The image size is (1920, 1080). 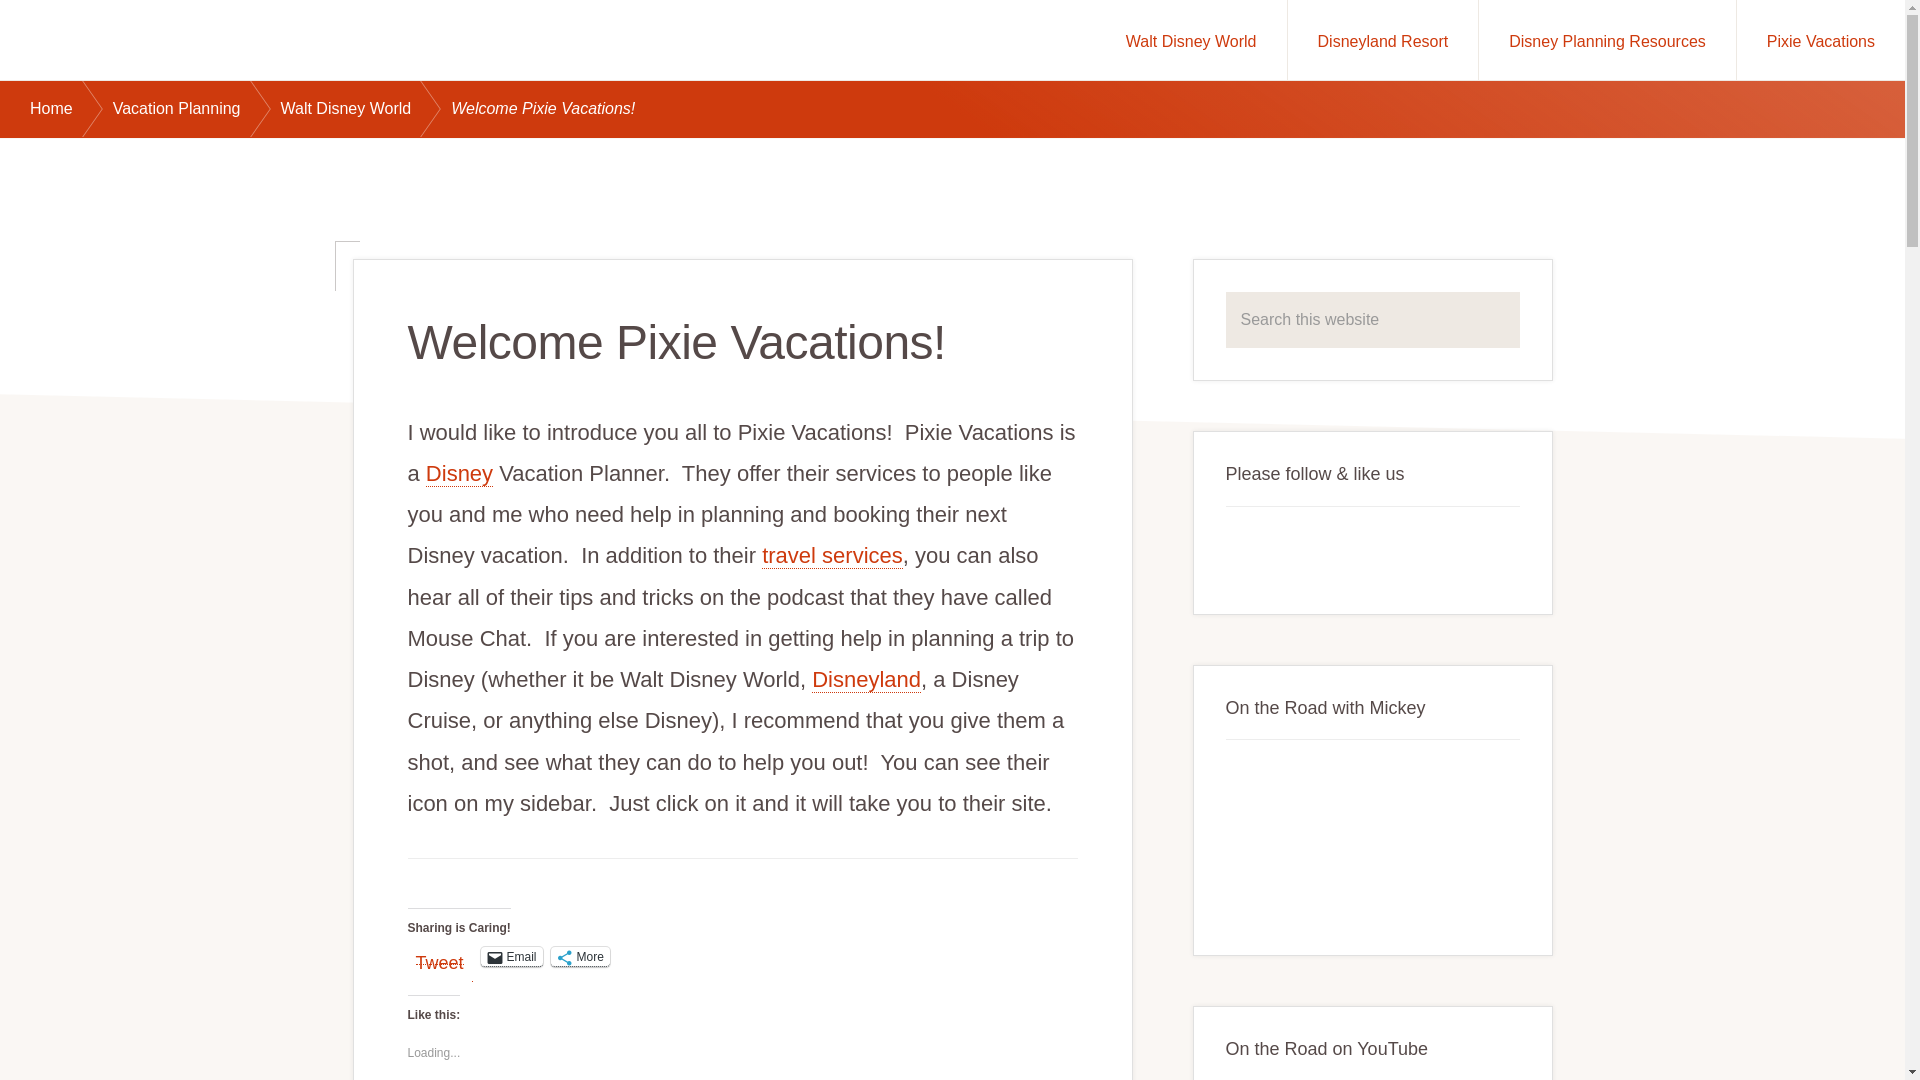 I want to click on Disneyland, so click(x=866, y=680).